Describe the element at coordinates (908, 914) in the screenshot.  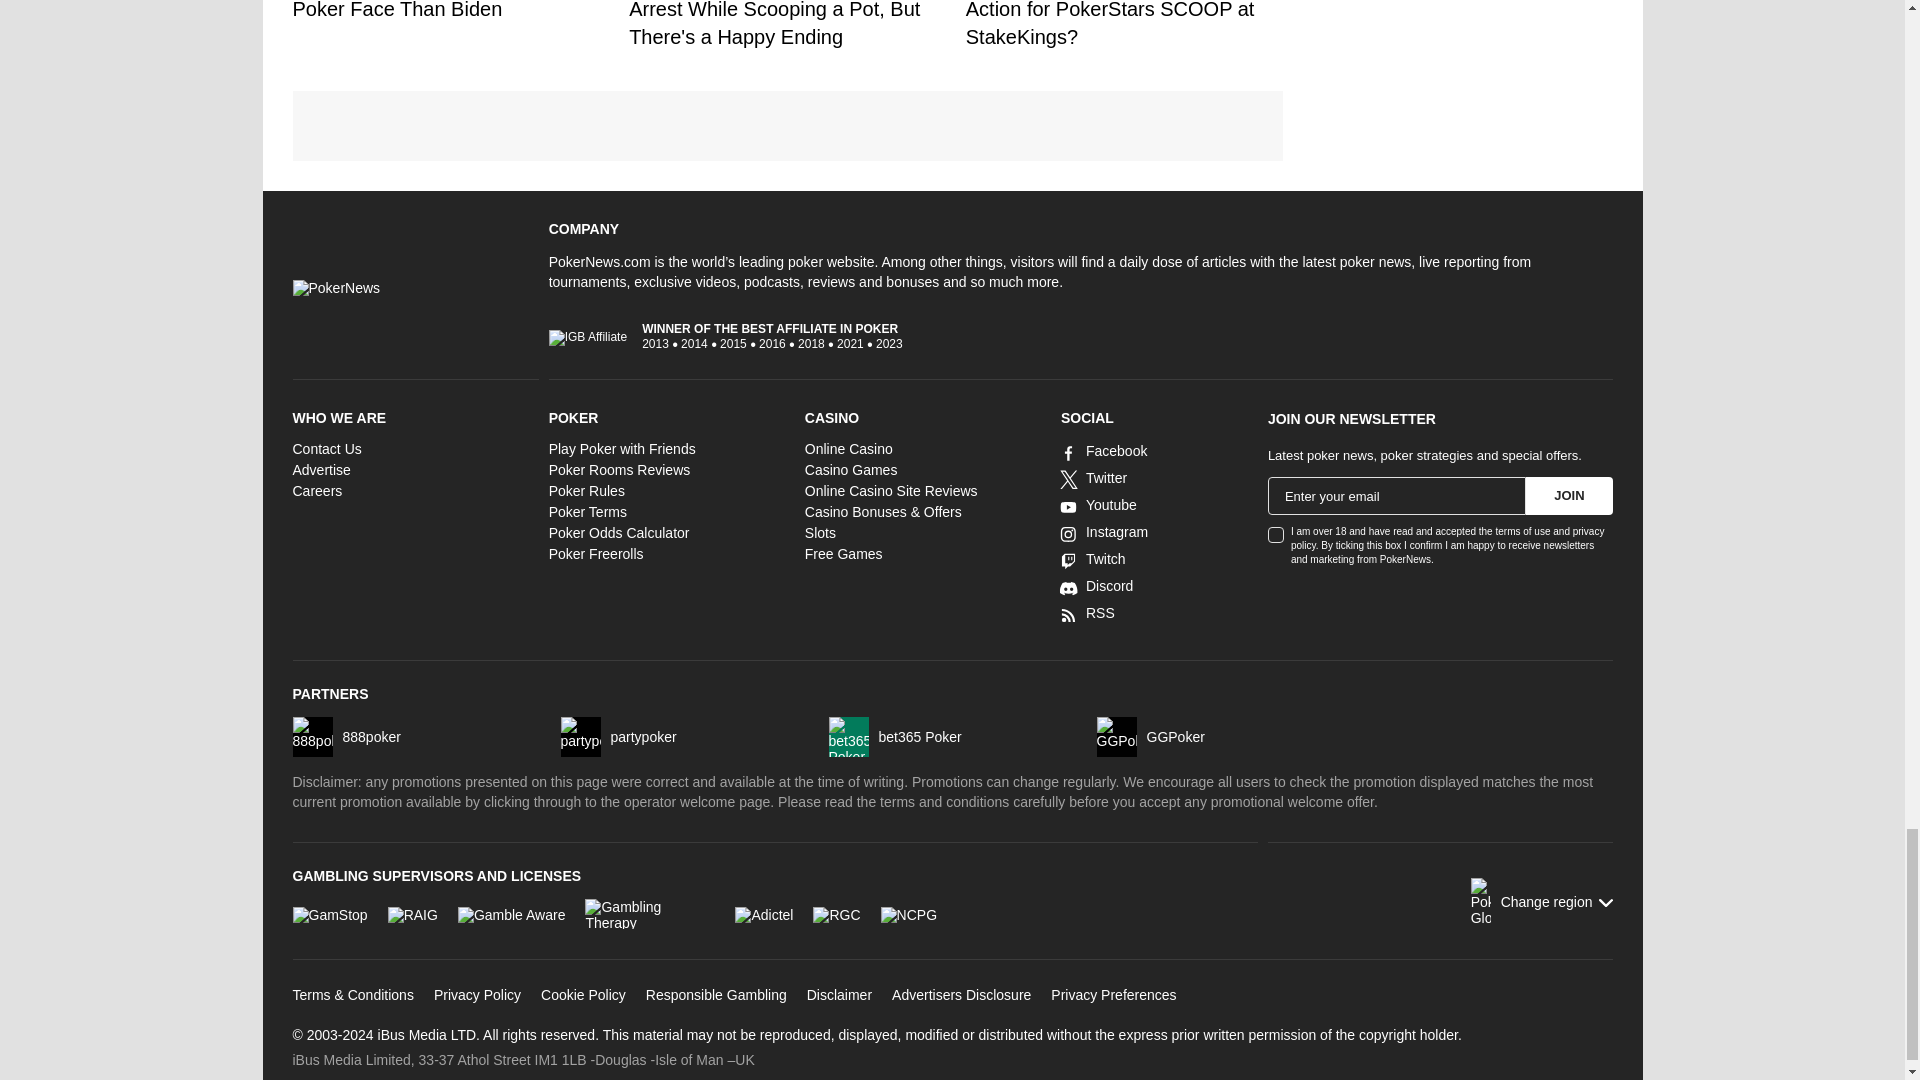
I see `National Council on Problem Gambling` at that location.